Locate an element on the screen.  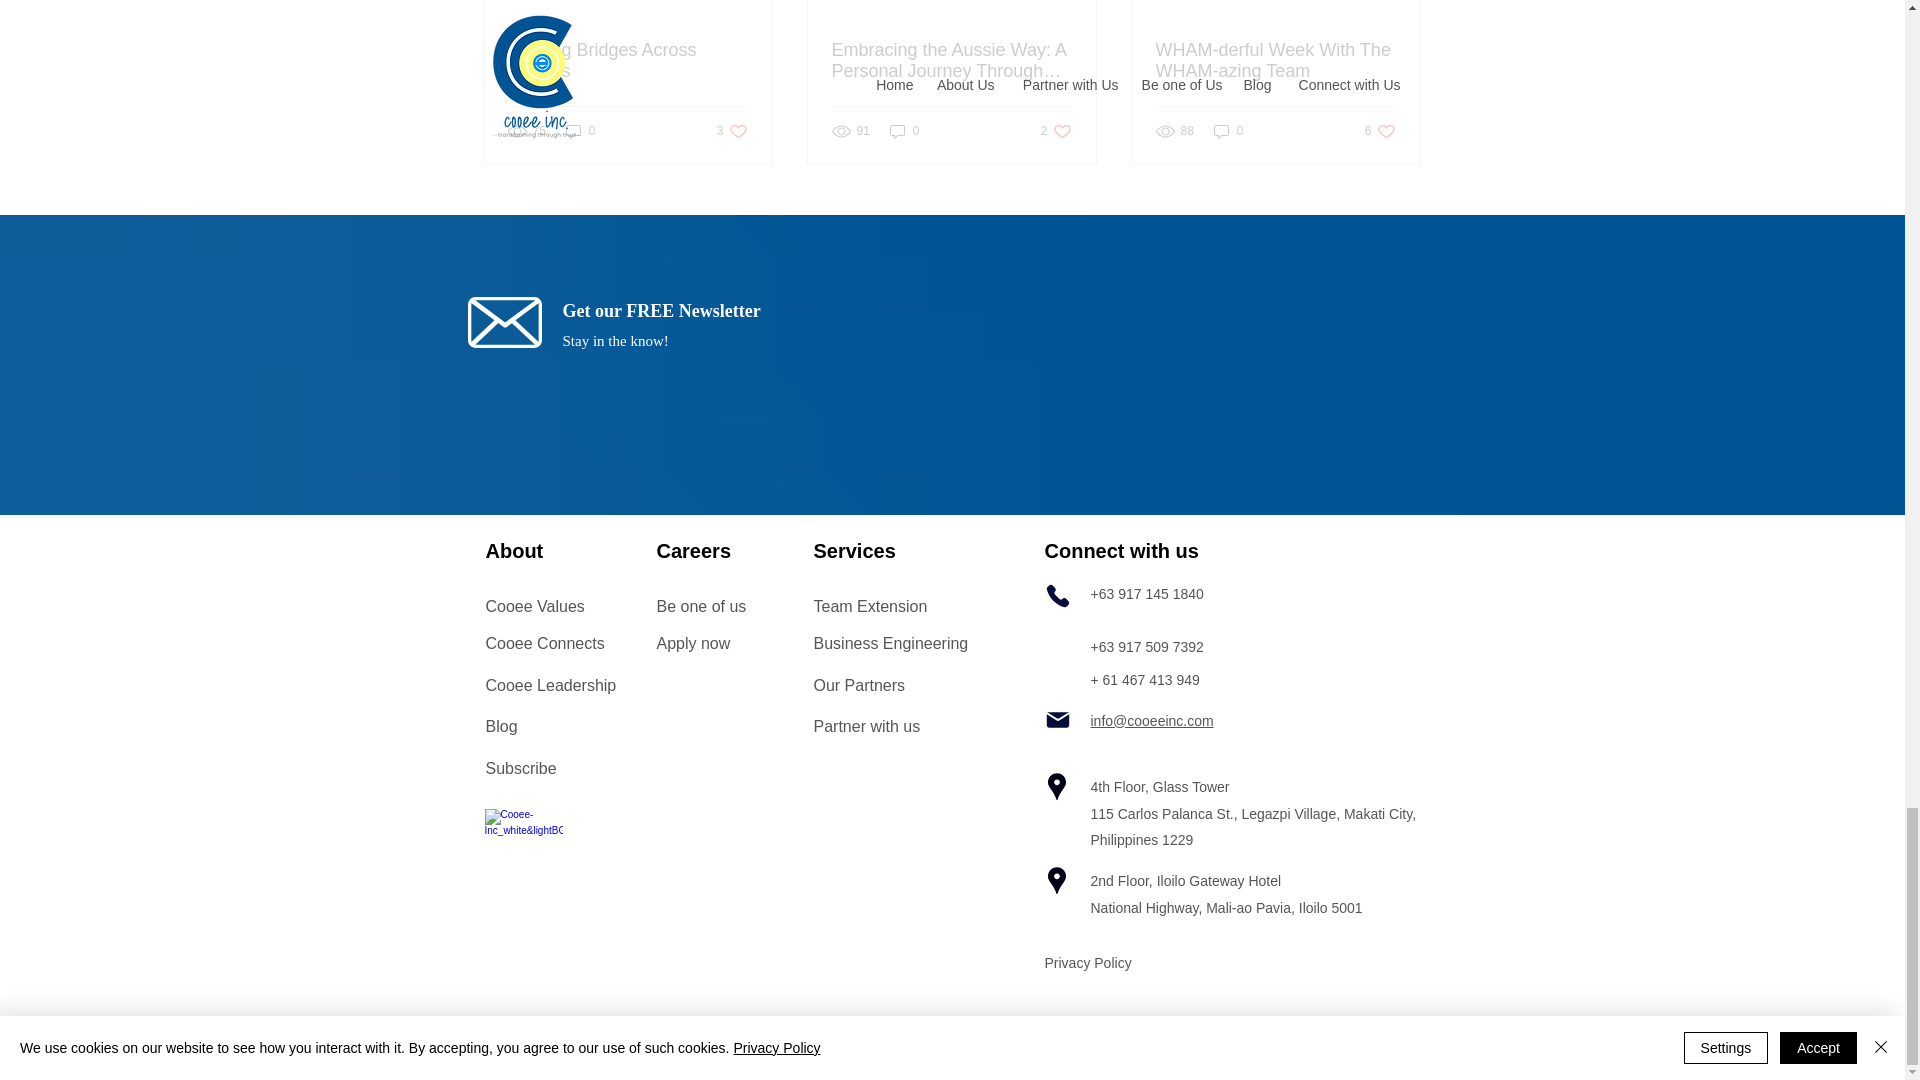
WHAM-derful Week With The WHAM-azing Team is located at coordinates (535, 606).